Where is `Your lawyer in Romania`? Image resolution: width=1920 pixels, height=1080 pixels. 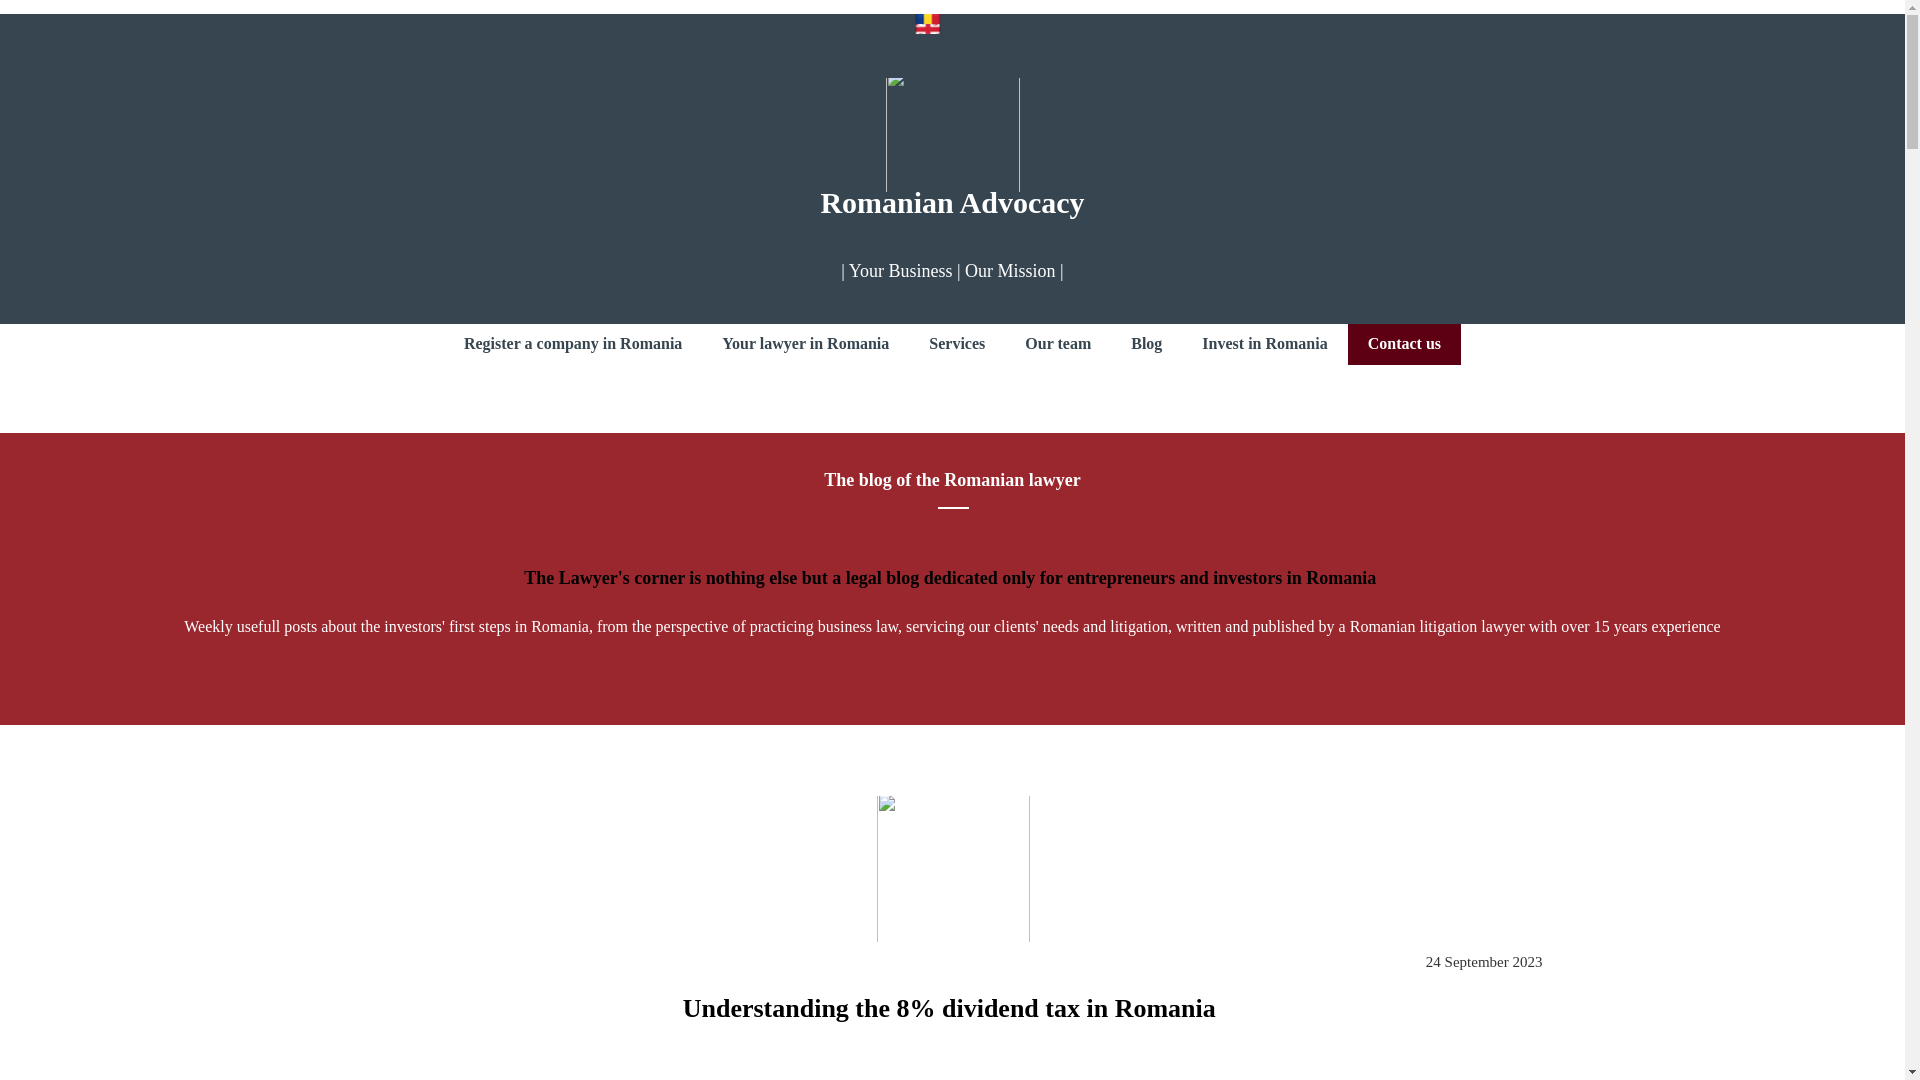
Your lawyer in Romania is located at coordinates (805, 344).